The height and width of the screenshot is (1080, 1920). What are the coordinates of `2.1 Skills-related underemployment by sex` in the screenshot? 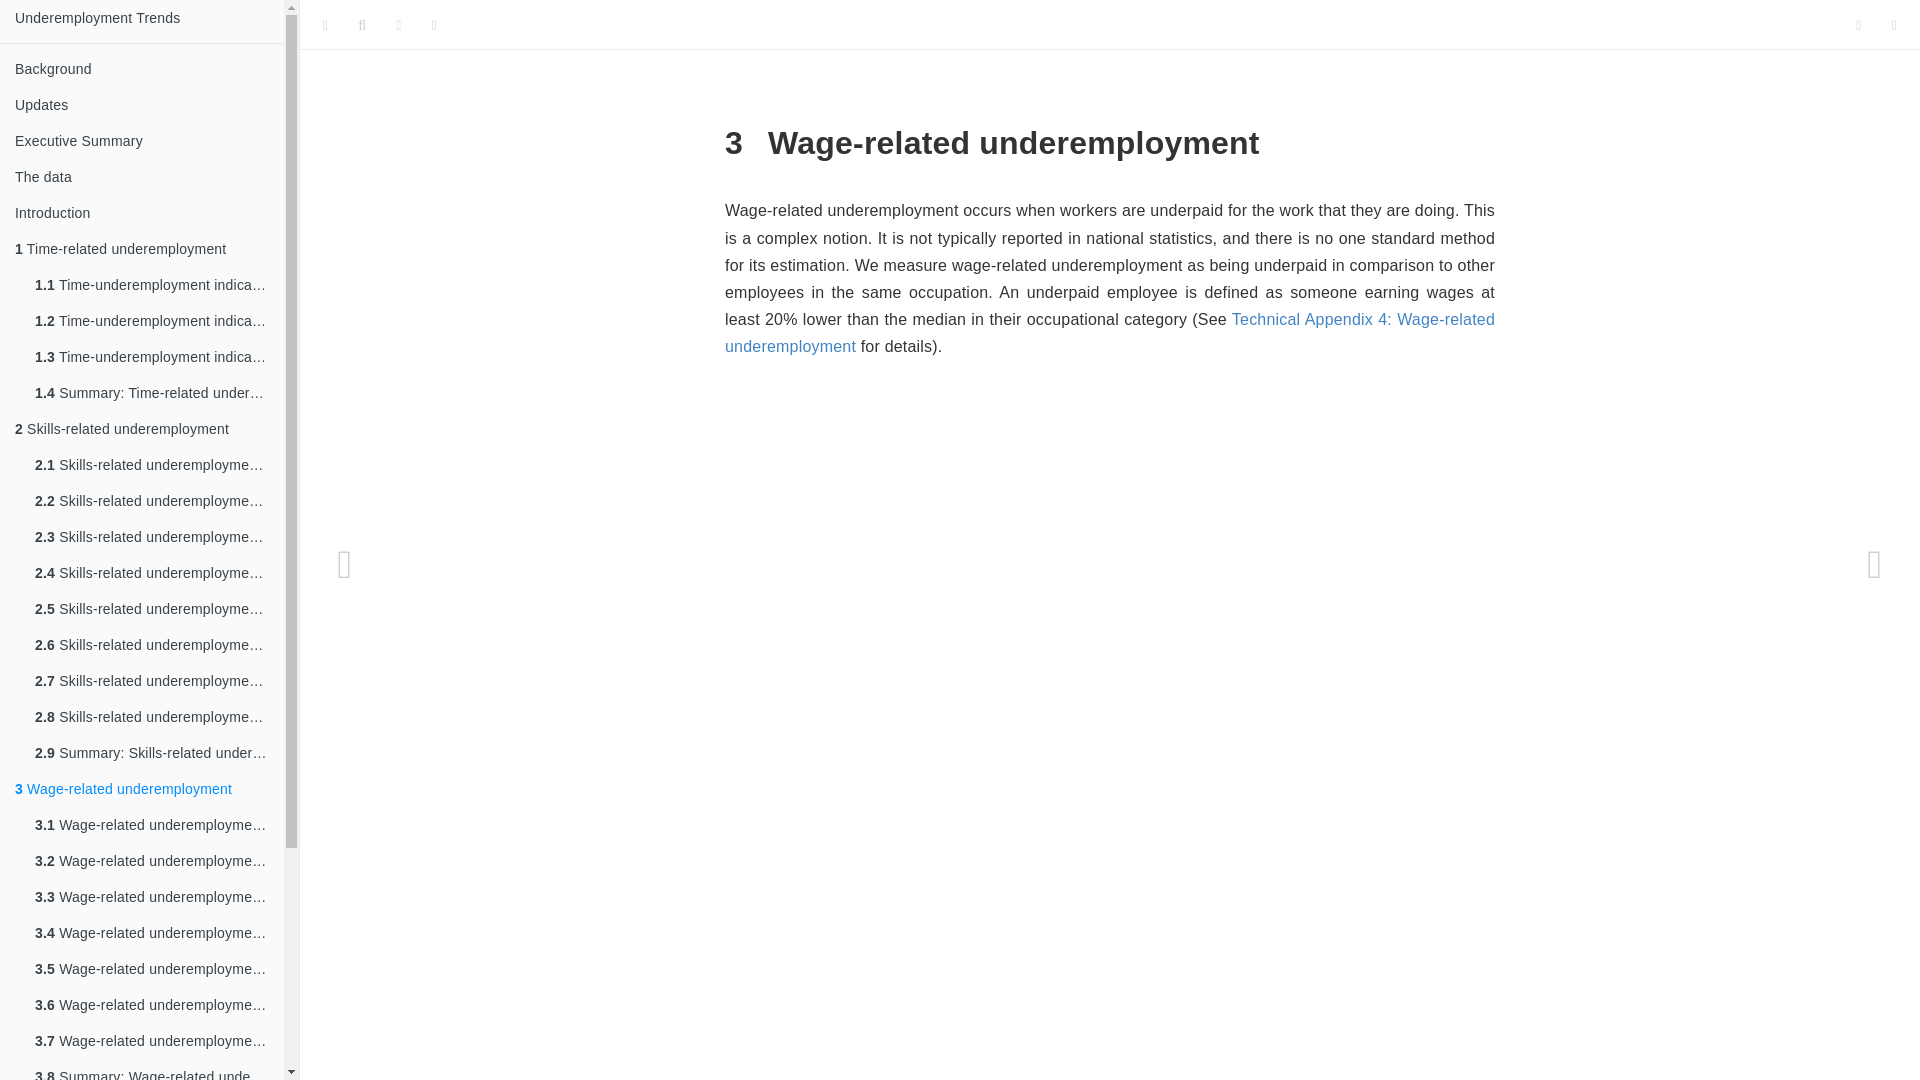 It's located at (152, 464).